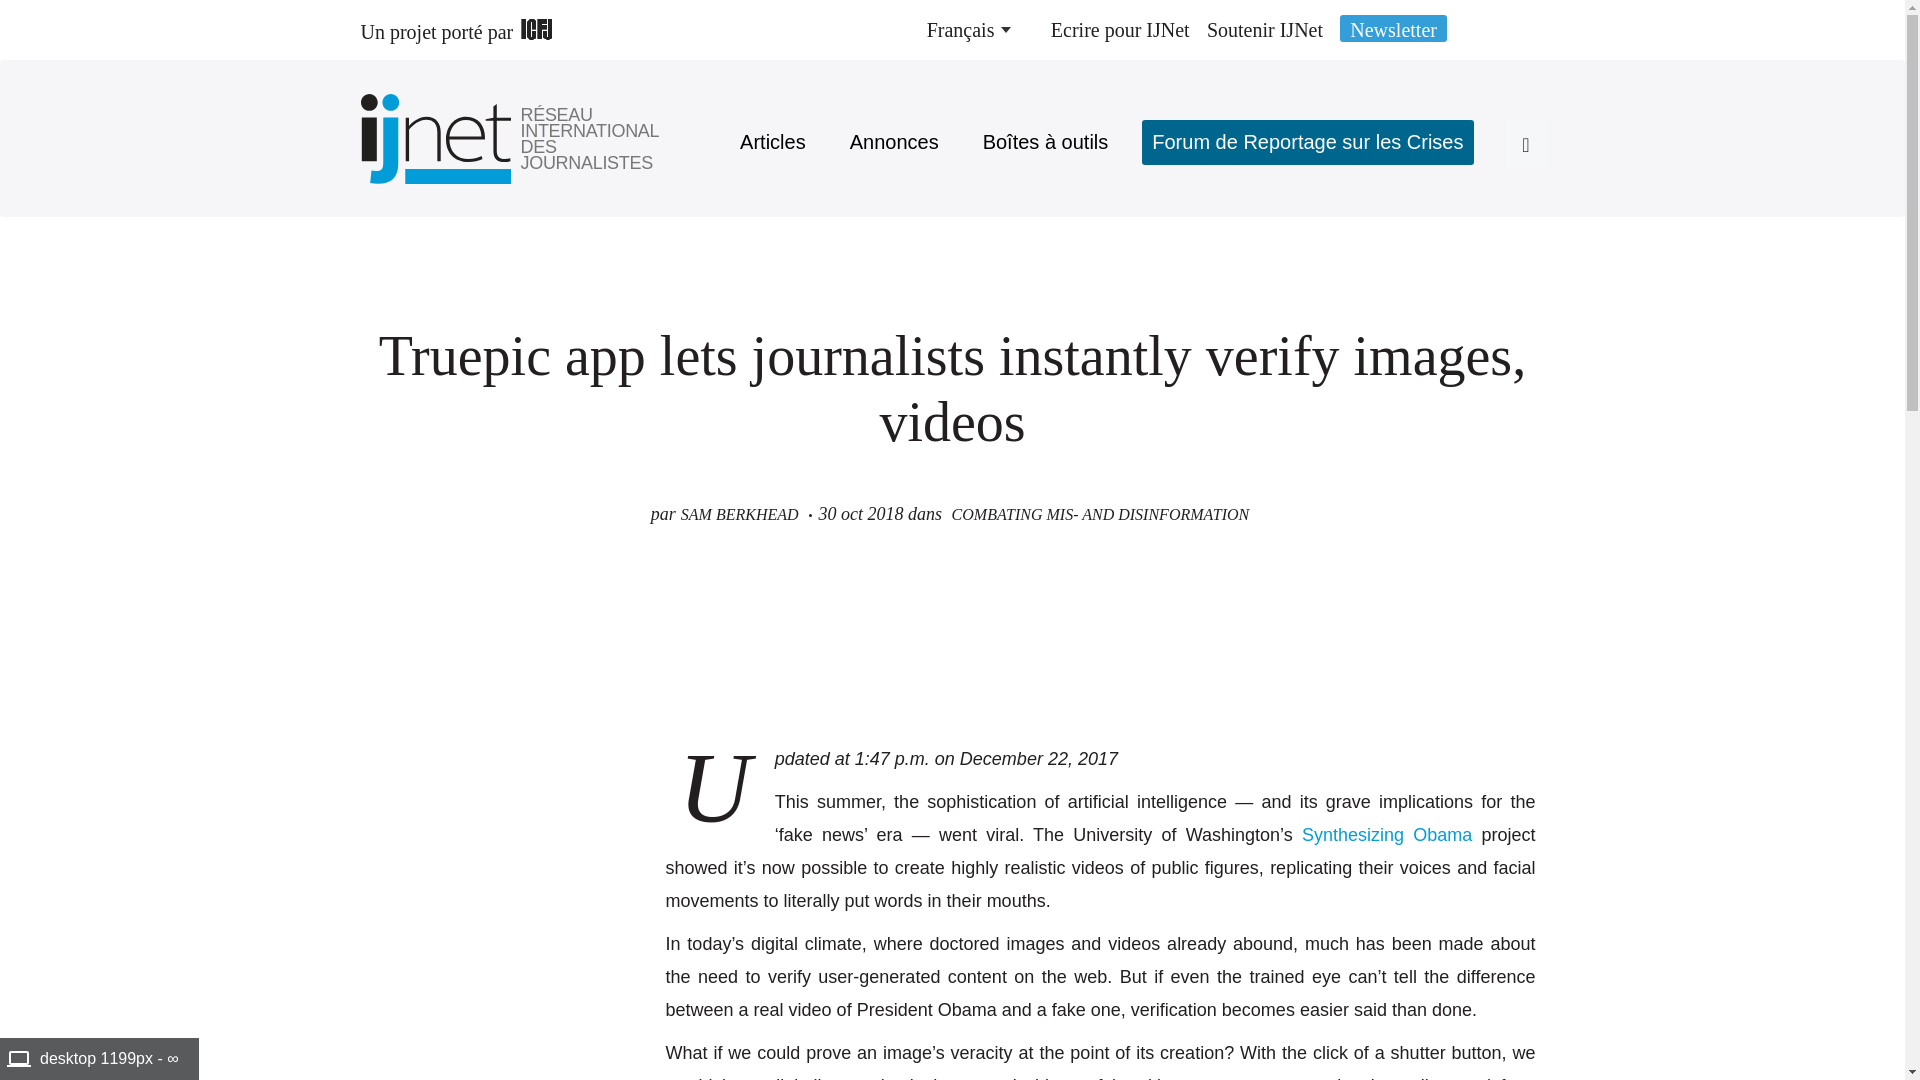  Describe the element at coordinates (380, 888) in the screenshot. I see `Whatsapp` at that location.